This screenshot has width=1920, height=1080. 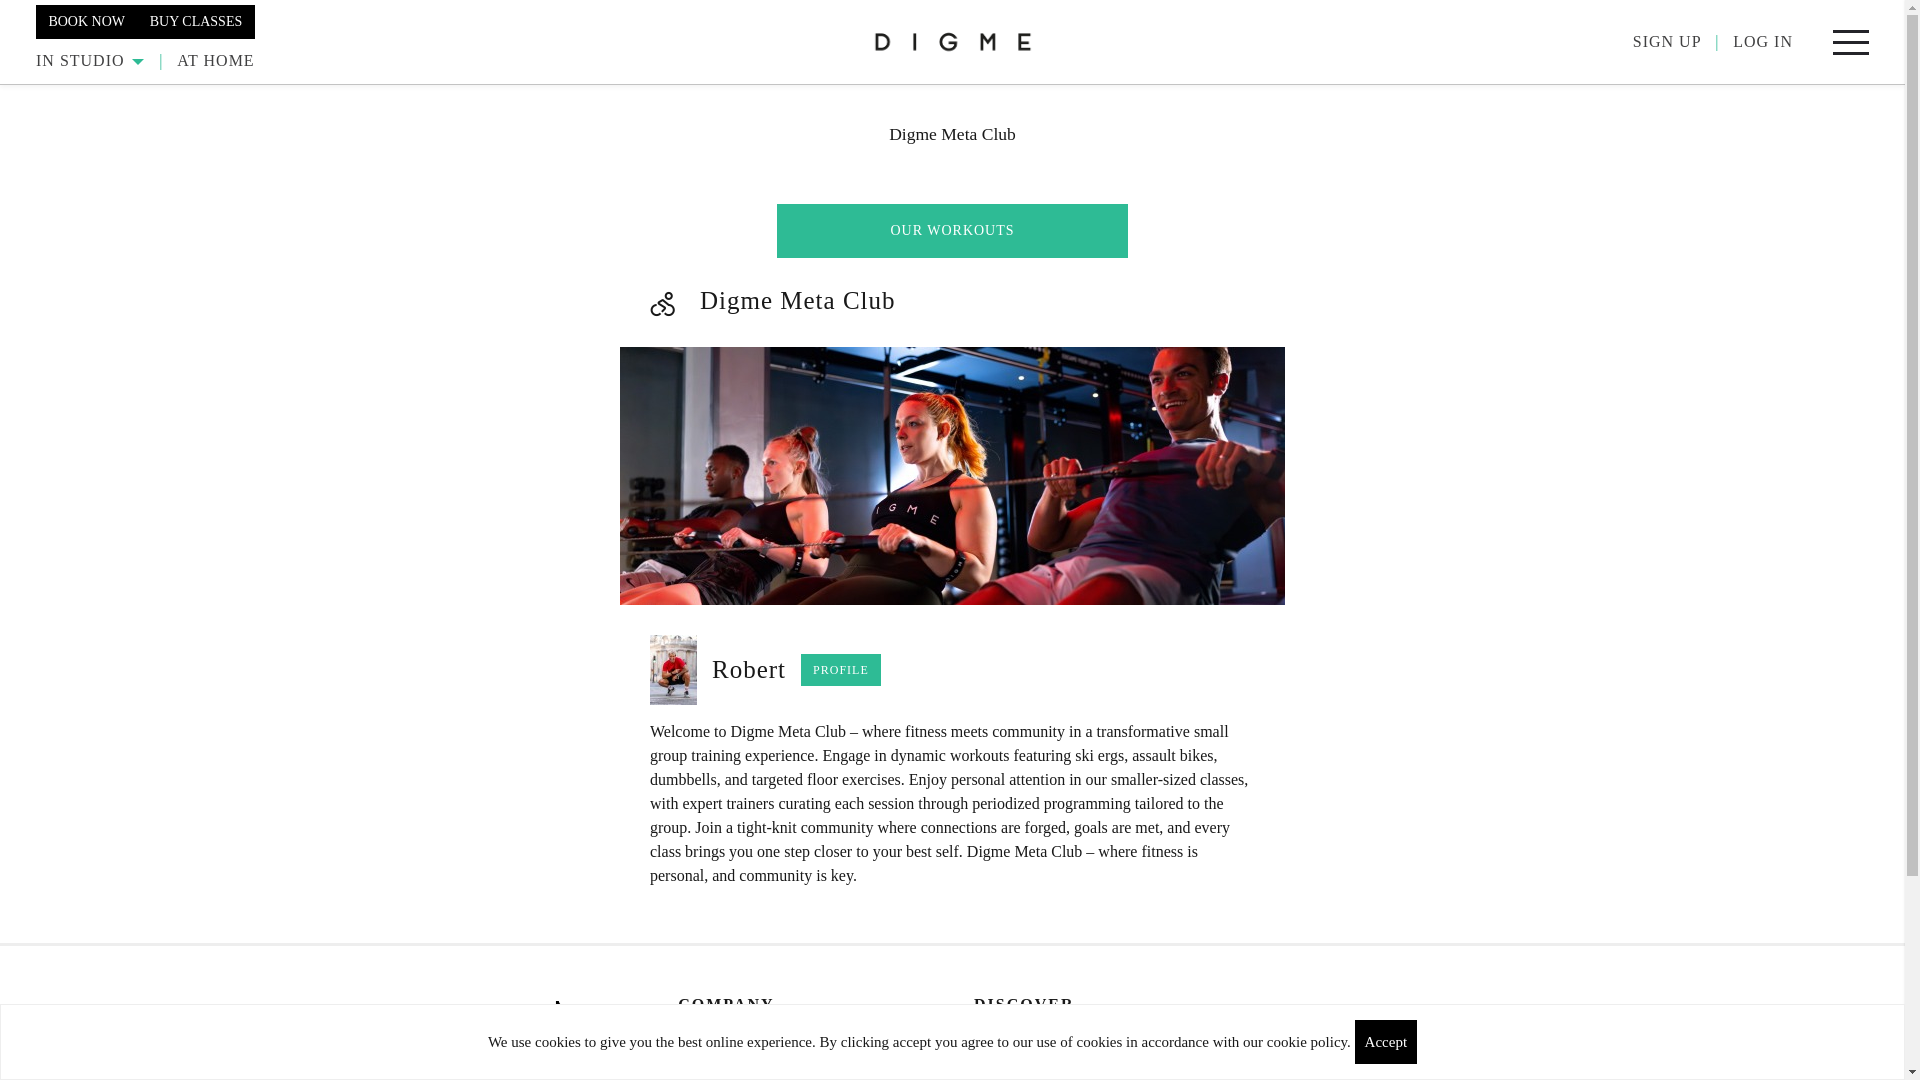 What do you see at coordinates (952, 41) in the screenshot?
I see `Digme` at bounding box center [952, 41].